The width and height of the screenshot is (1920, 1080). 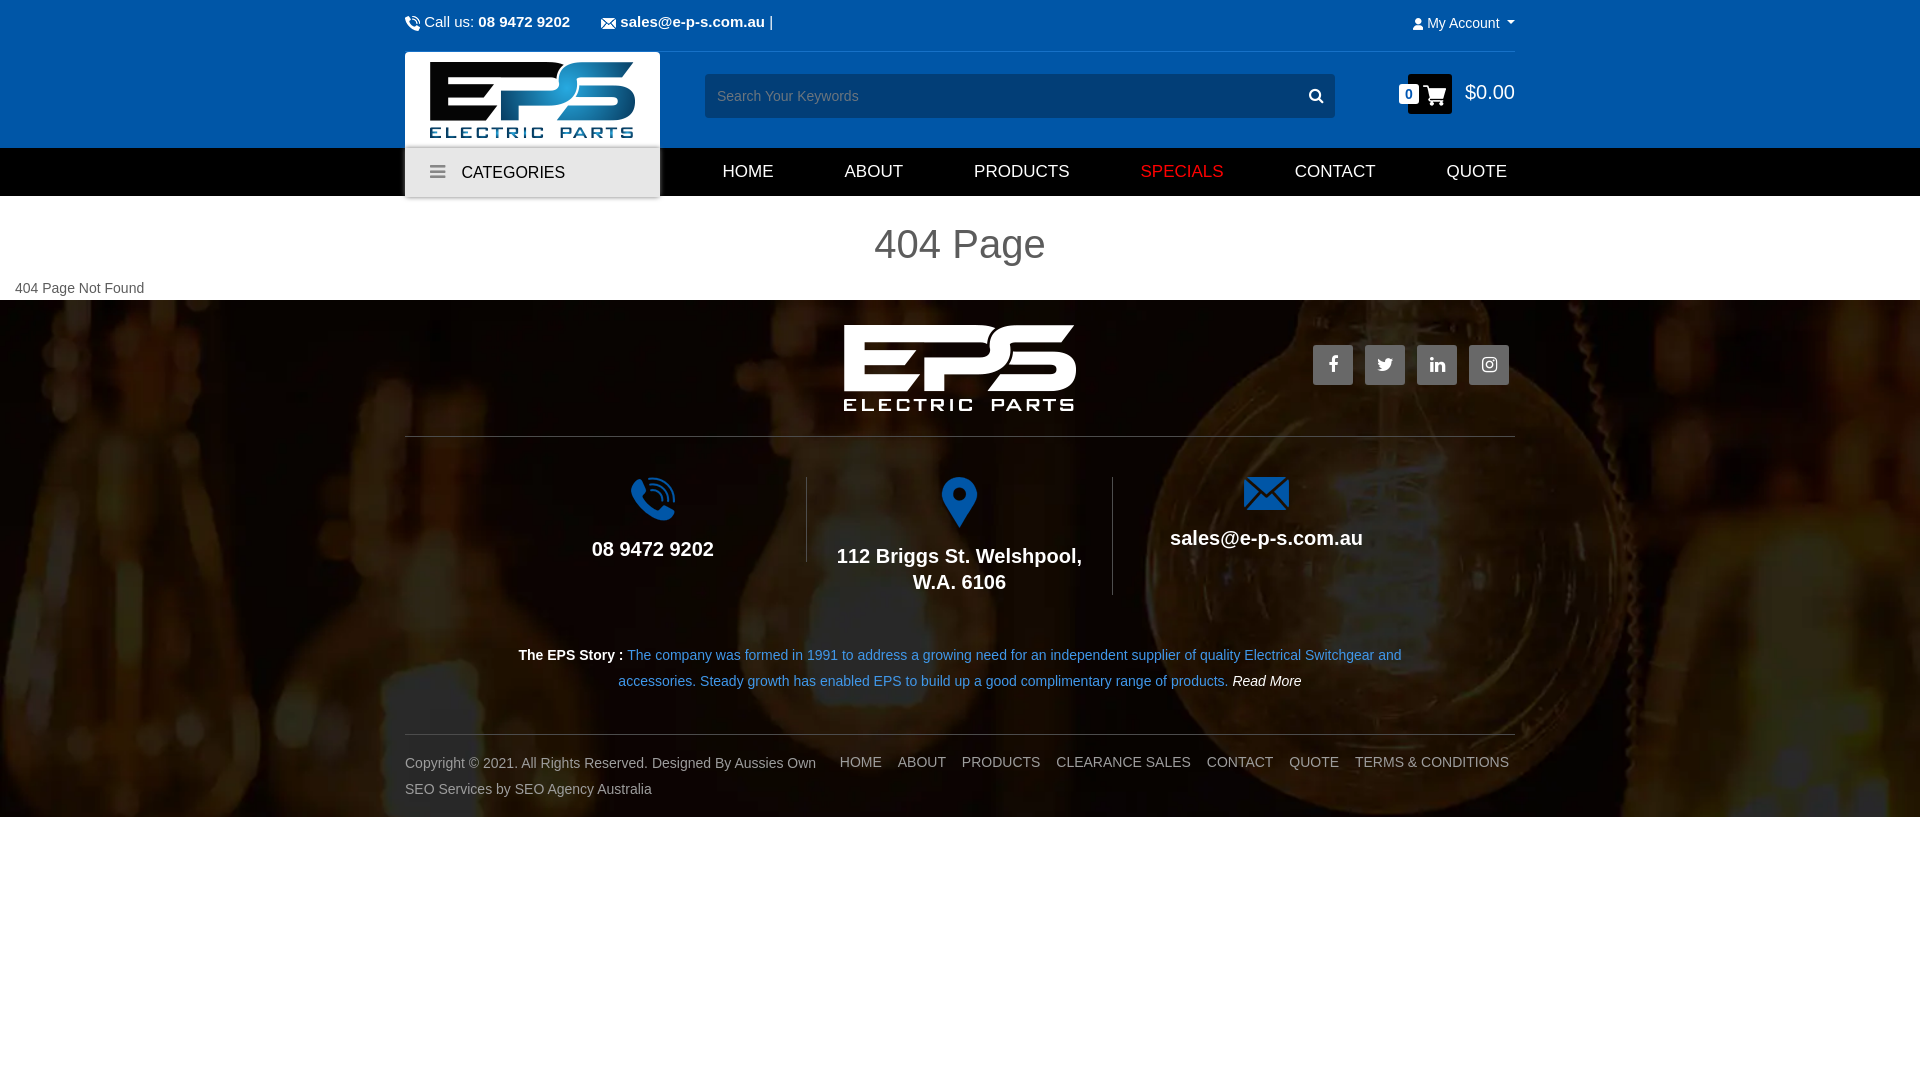 I want to click on CONTACT, so click(x=1240, y=762).